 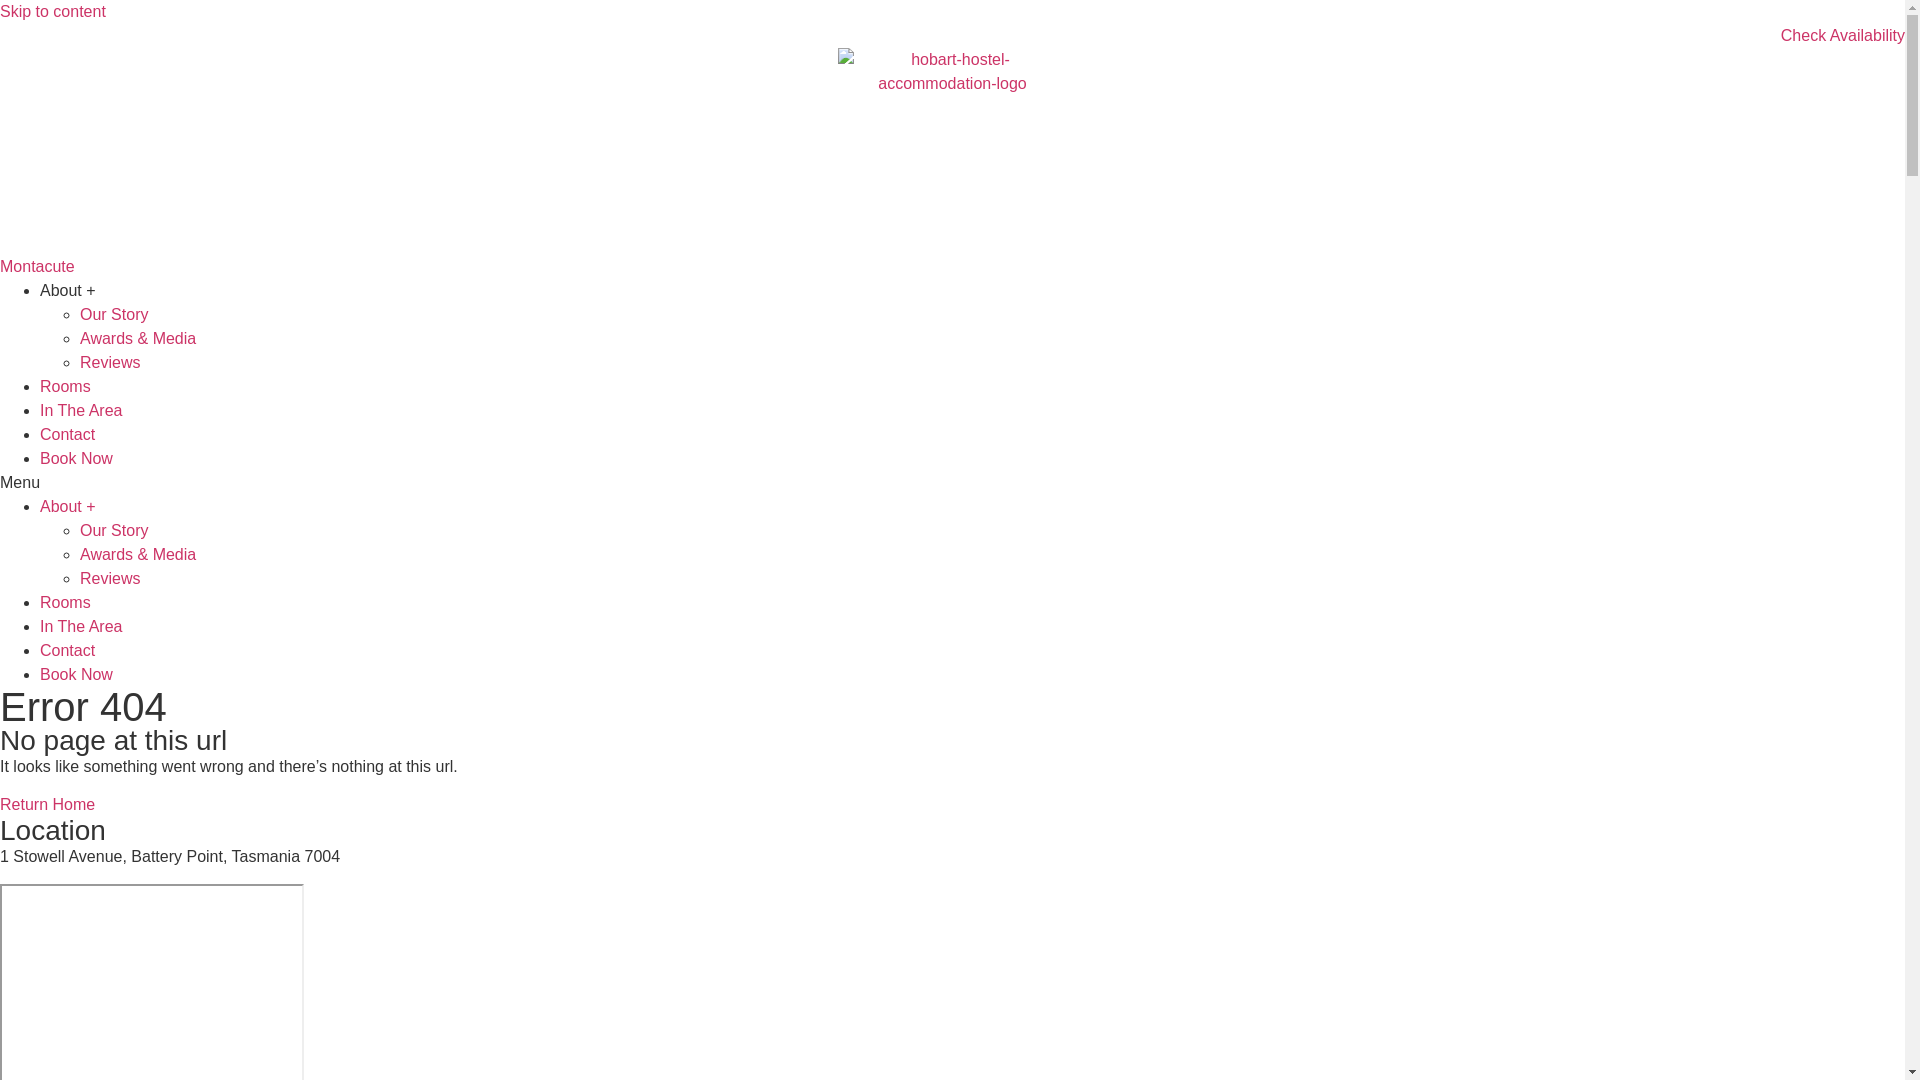 What do you see at coordinates (76, 674) in the screenshot?
I see `Book Now` at bounding box center [76, 674].